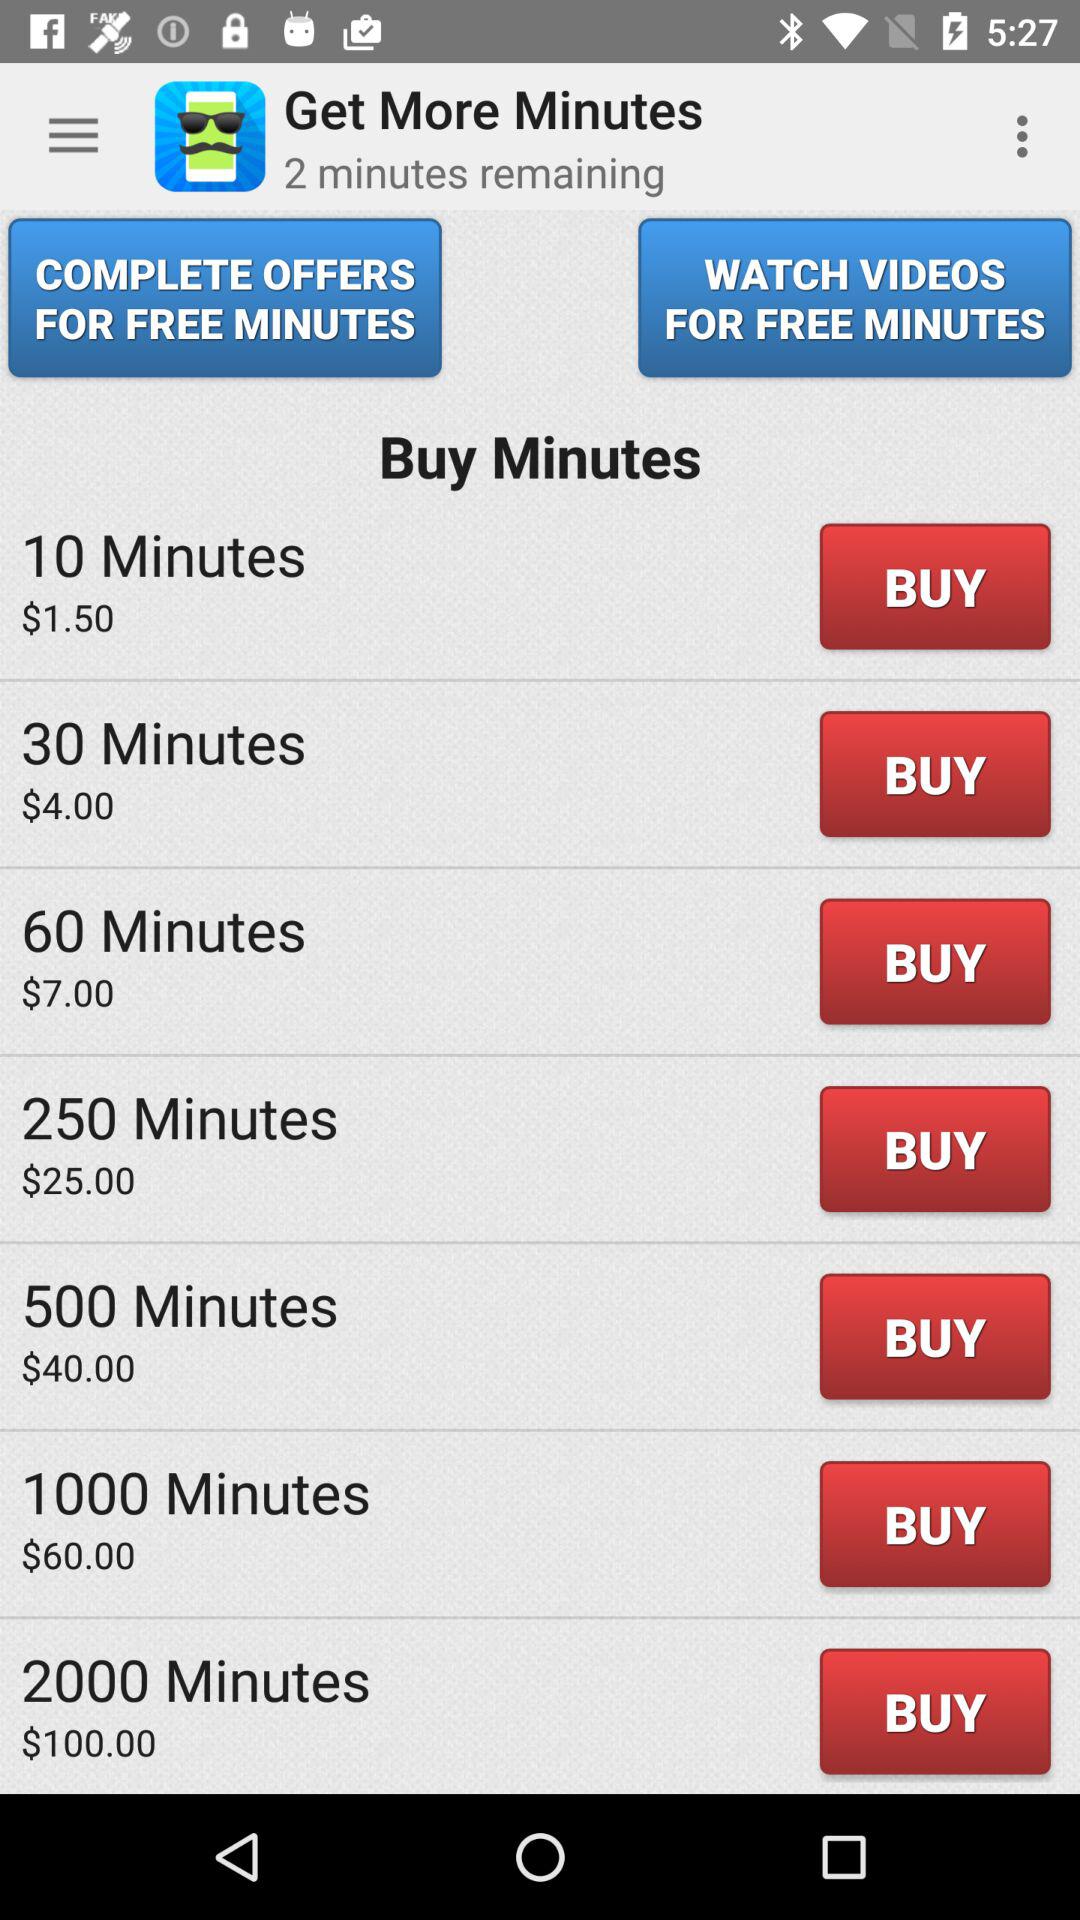  I want to click on jump until 500 minutes icon, so click(180, 1304).